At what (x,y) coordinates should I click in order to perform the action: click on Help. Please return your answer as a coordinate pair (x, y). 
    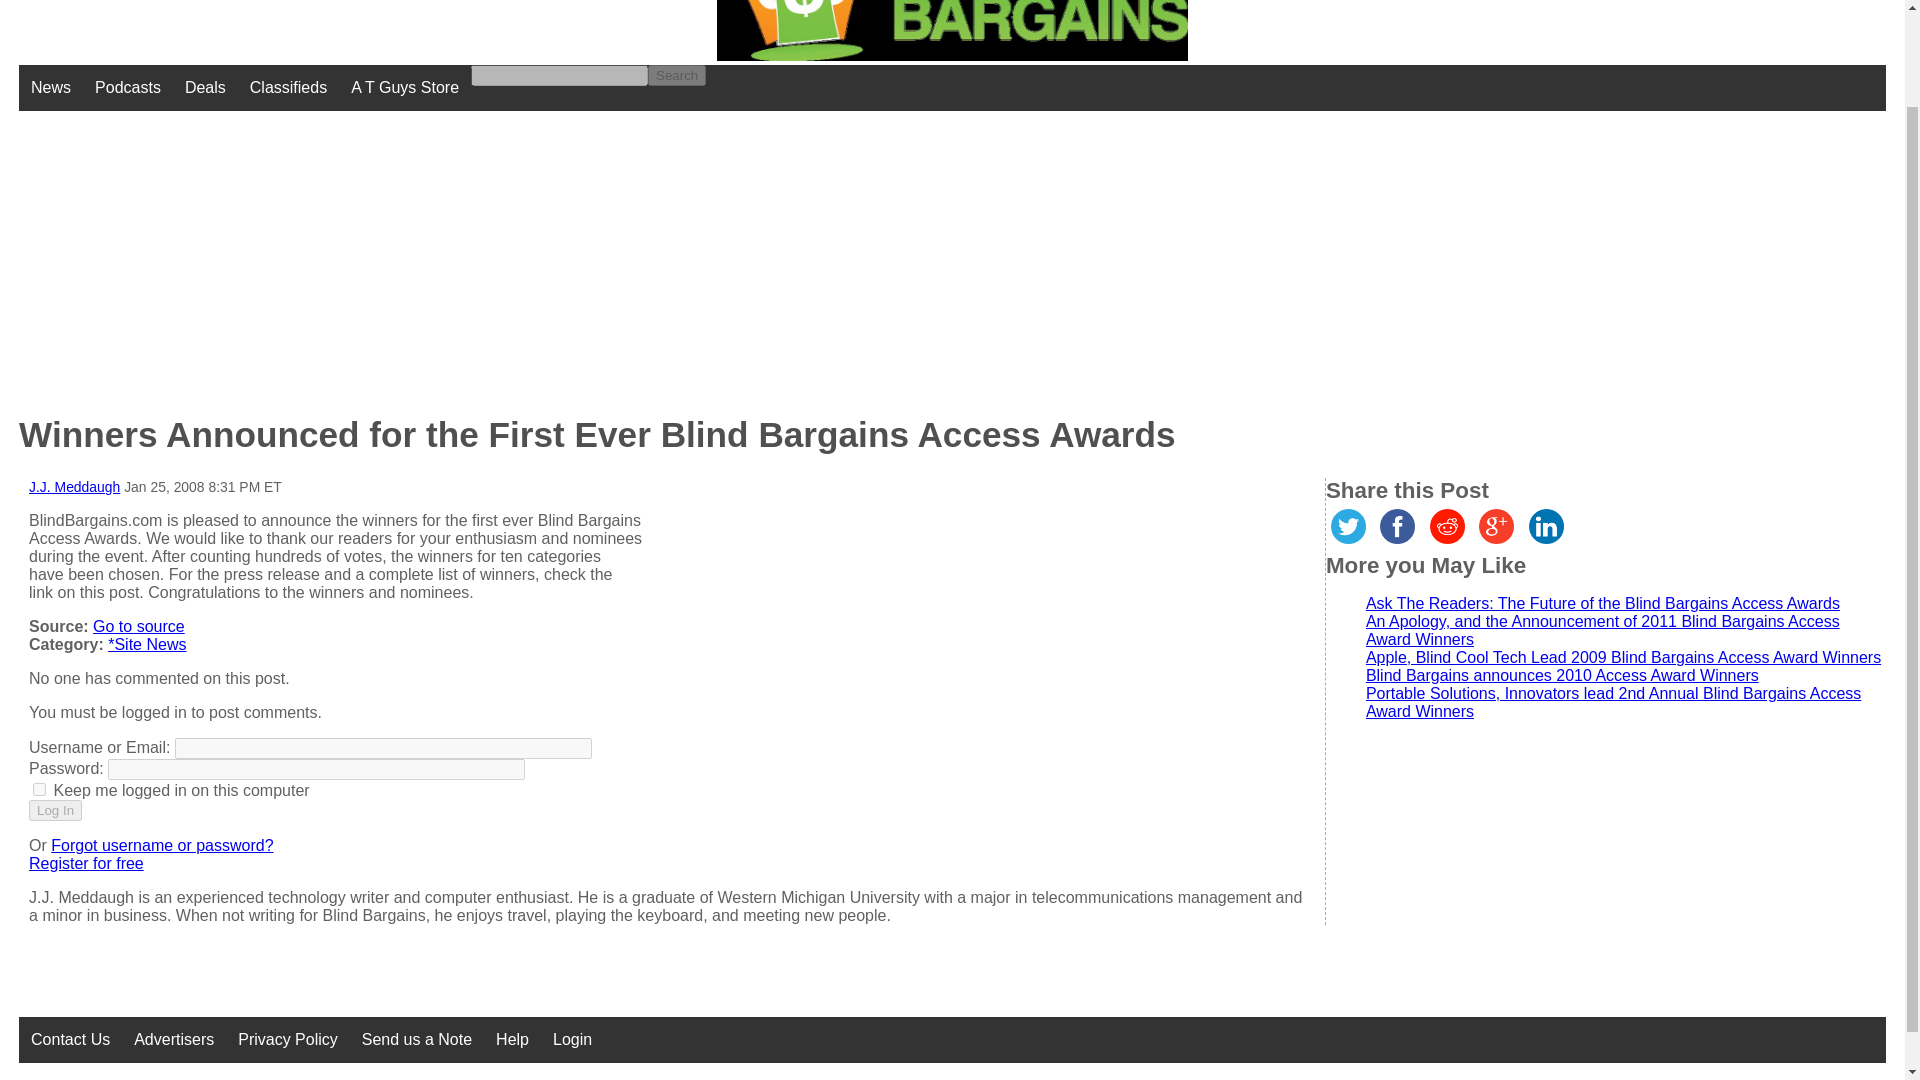
    Looking at the image, I should click on (512, 1040).